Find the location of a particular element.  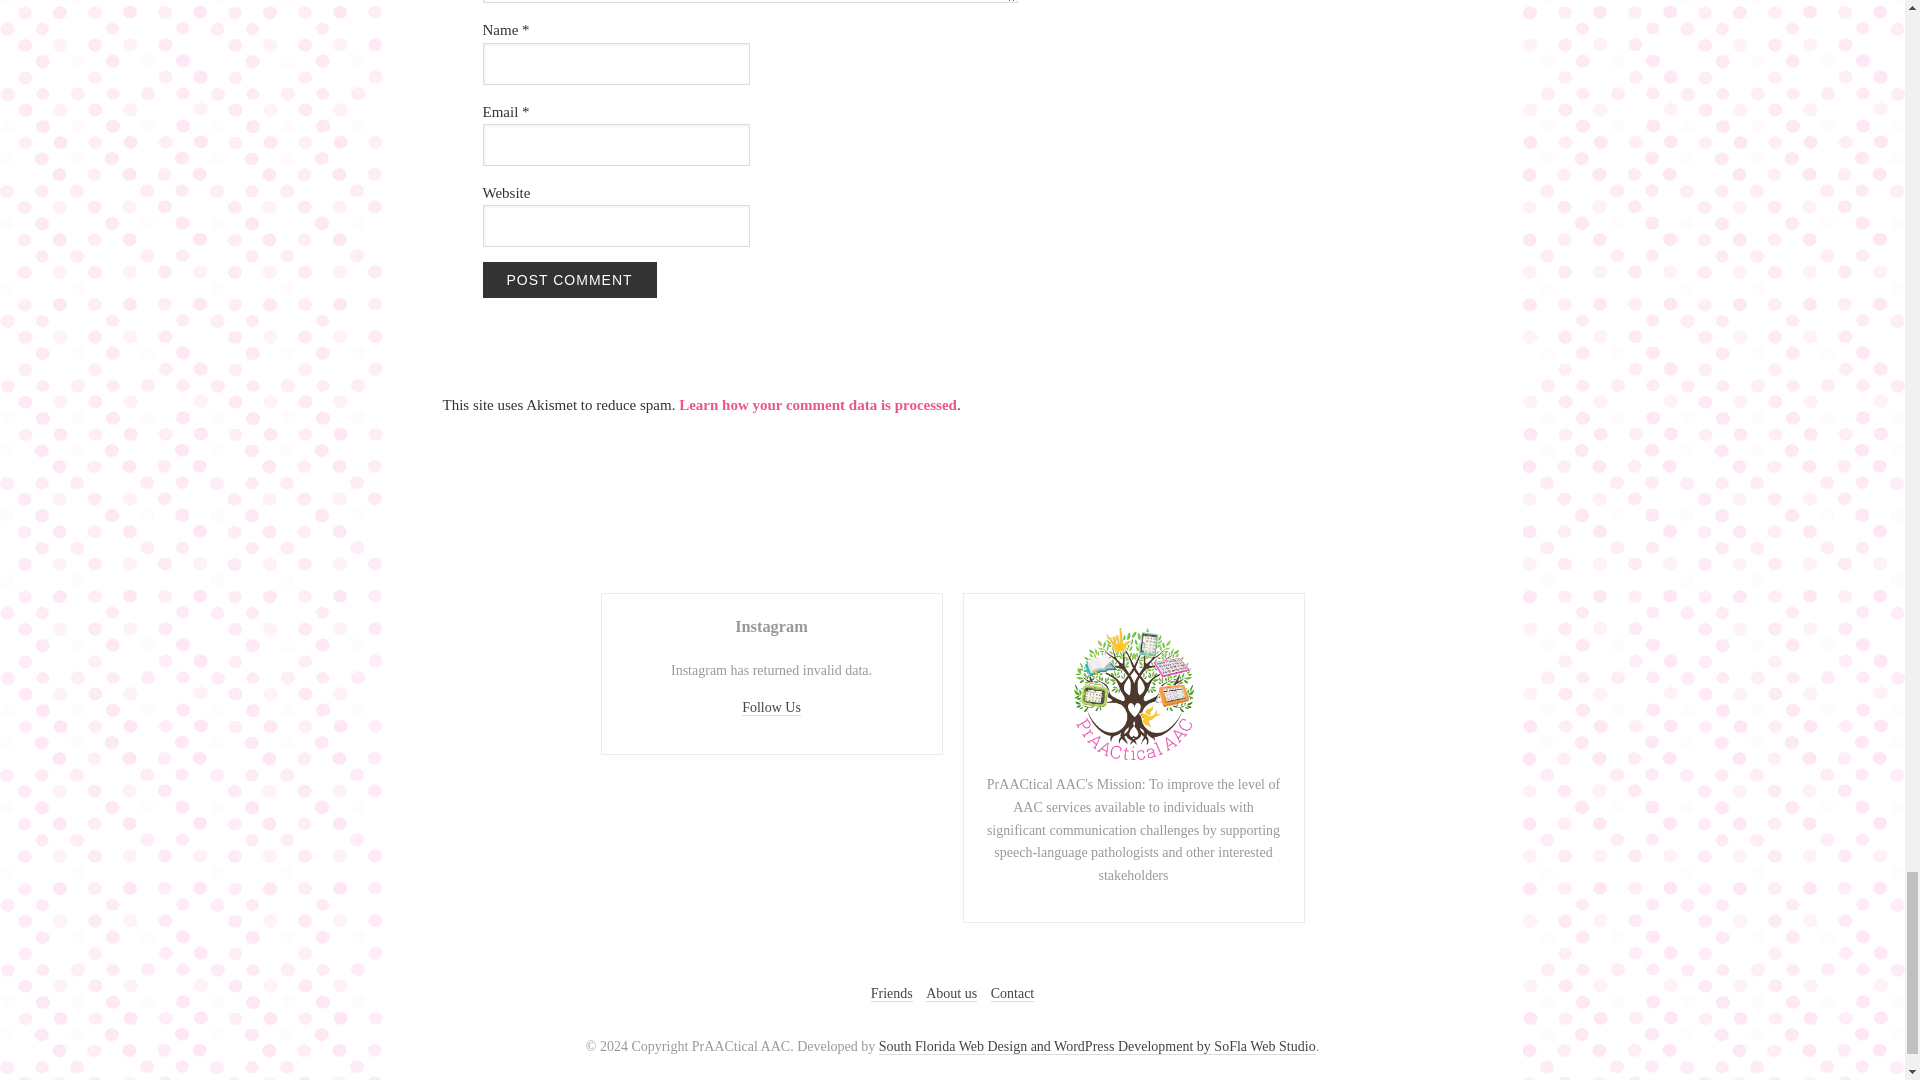

South Florida Web Design is located at coordinates (1097, 1046).